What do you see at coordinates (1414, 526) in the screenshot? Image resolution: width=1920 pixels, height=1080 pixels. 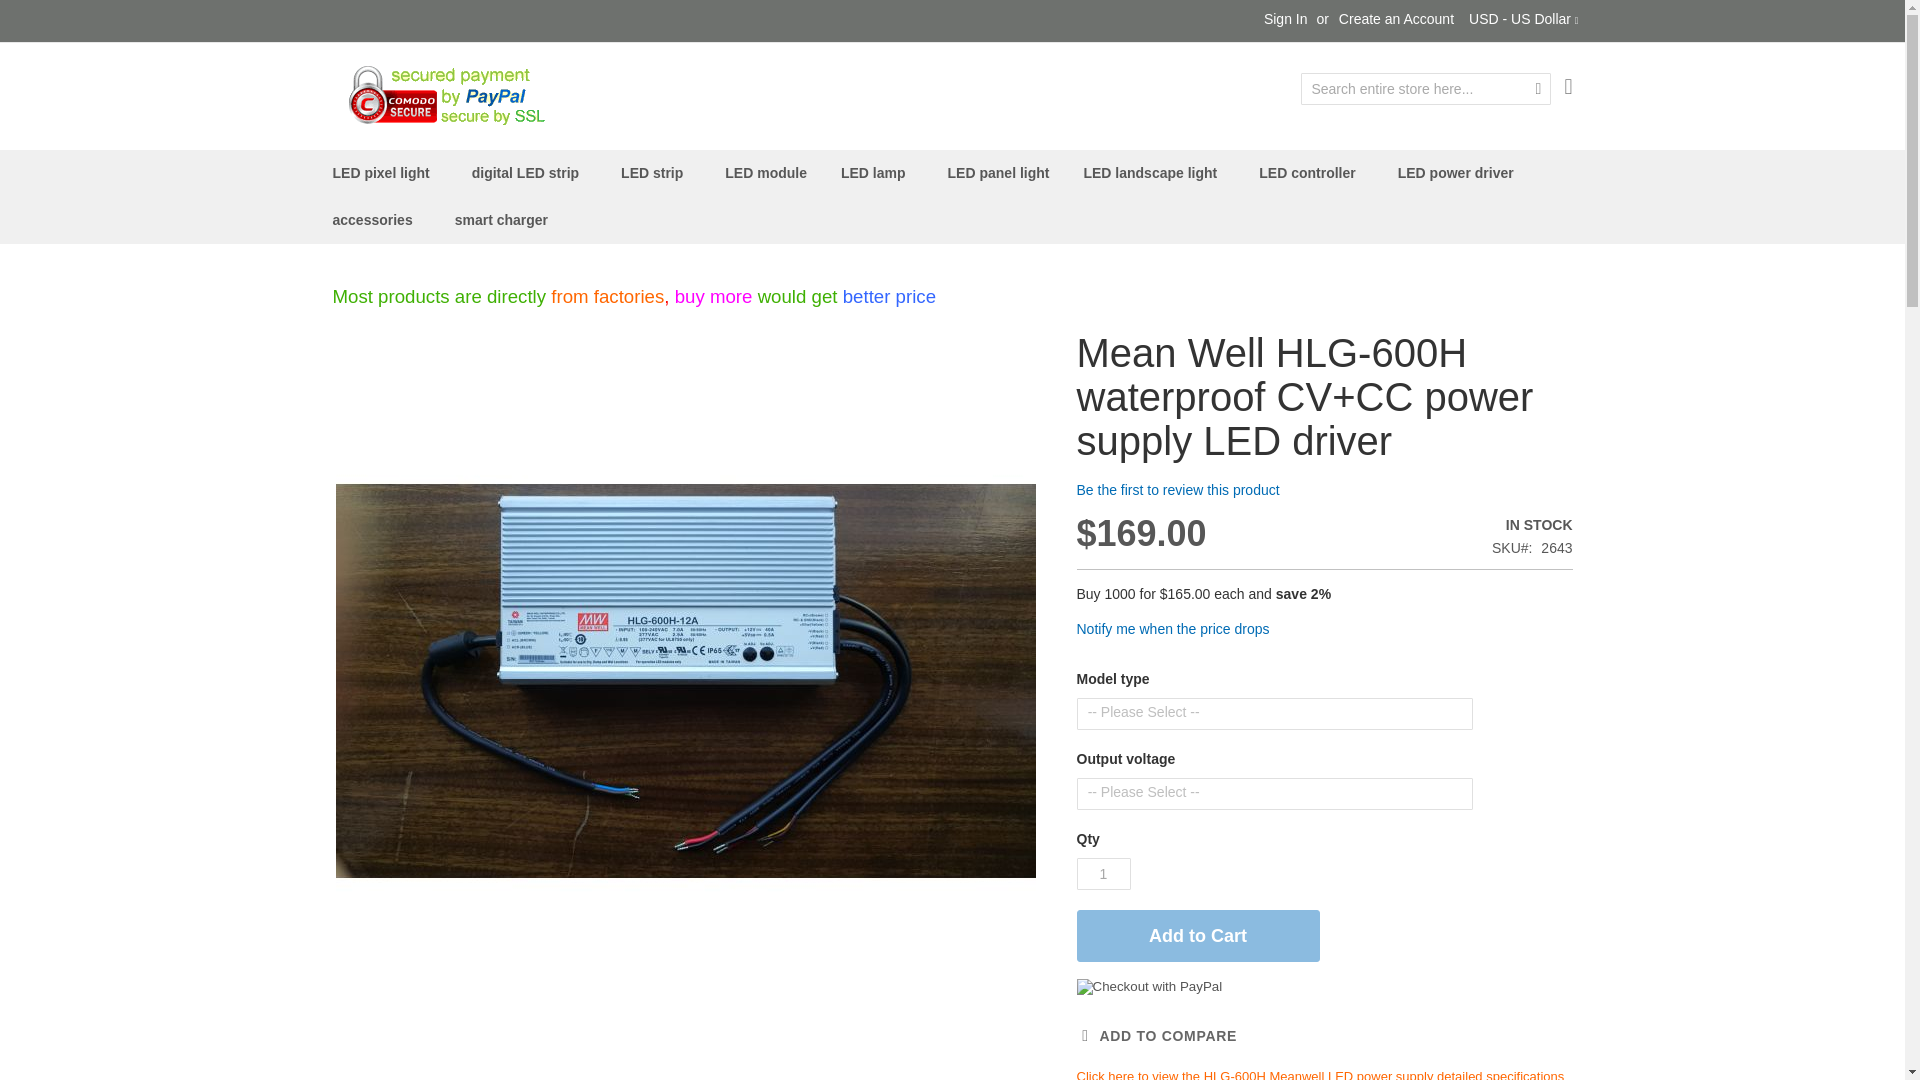 I see `Availability` at bounding box center [1414, 526].